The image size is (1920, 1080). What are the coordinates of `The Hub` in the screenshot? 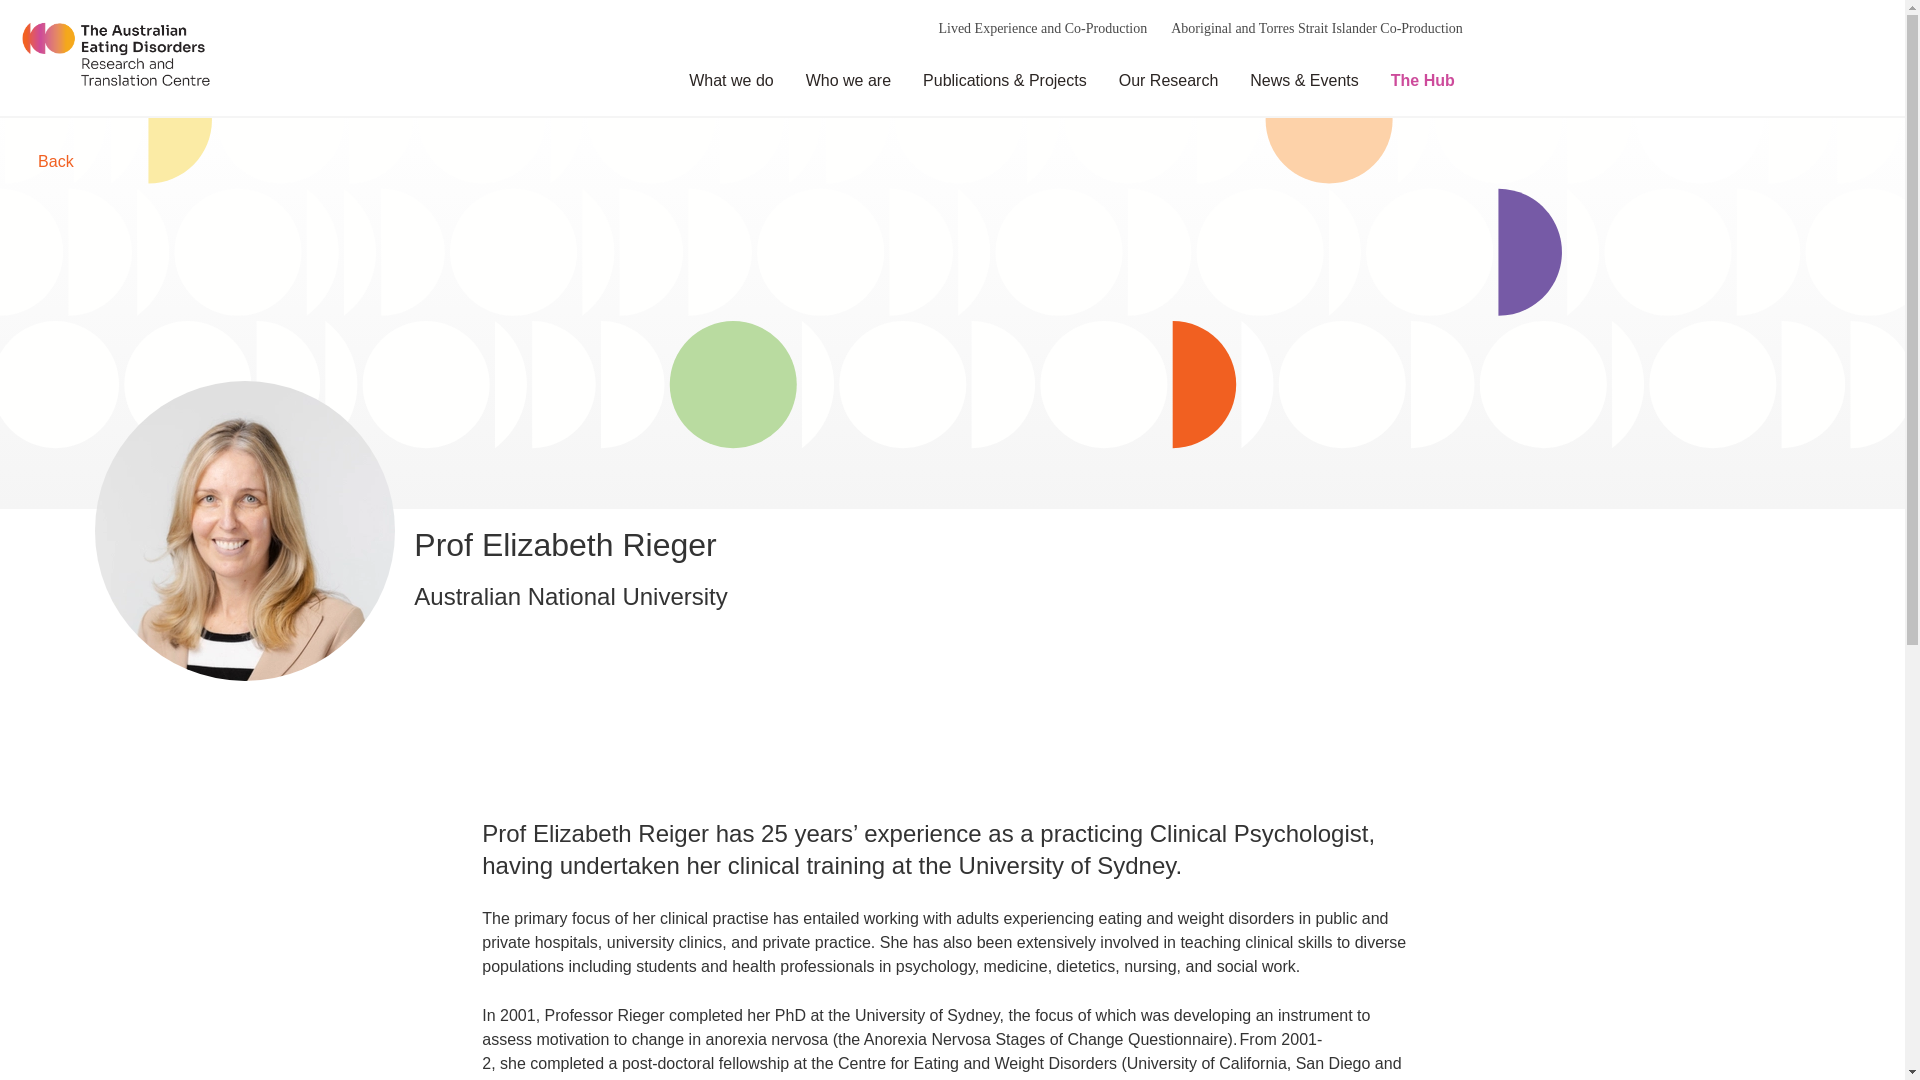 It's located at (1416, 80).